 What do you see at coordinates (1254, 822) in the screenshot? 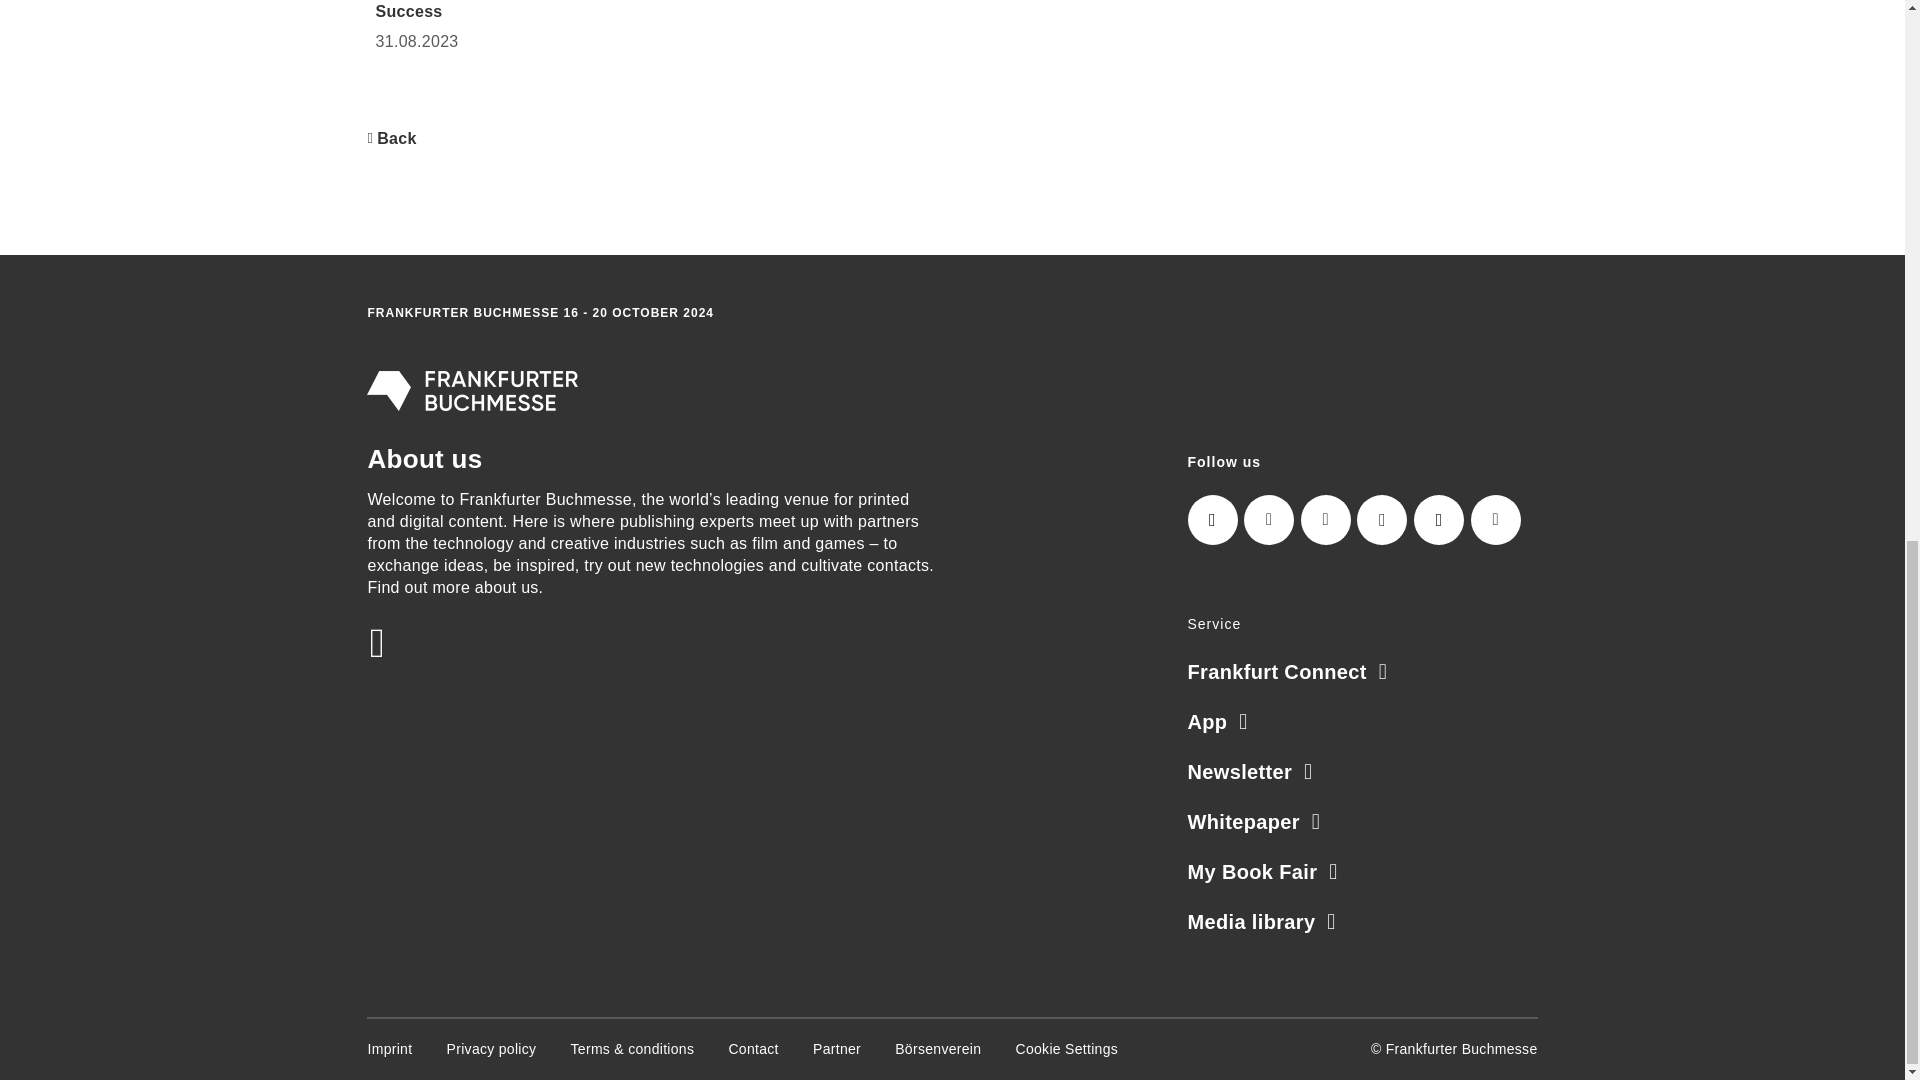
I see `Whitepaper` at bounding box center [1254, 822].